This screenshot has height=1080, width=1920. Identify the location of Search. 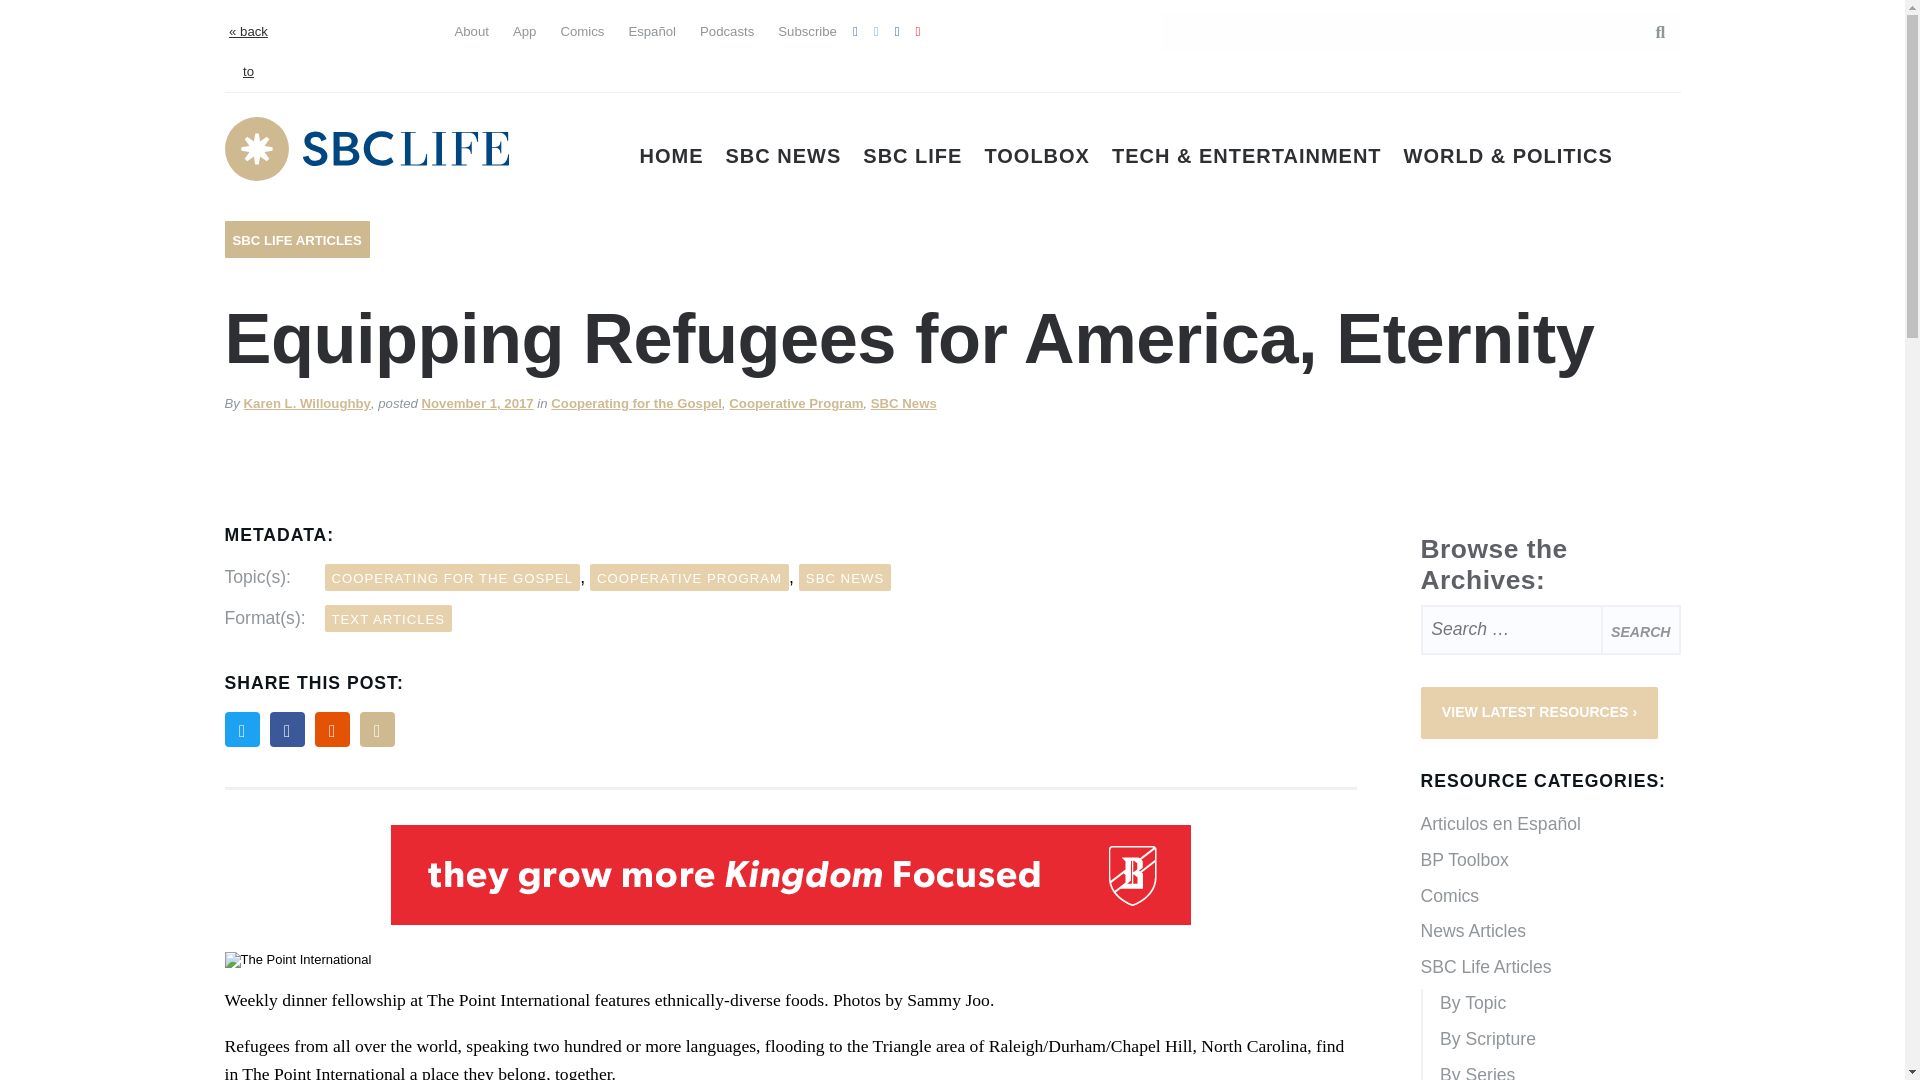
(1640, 629).